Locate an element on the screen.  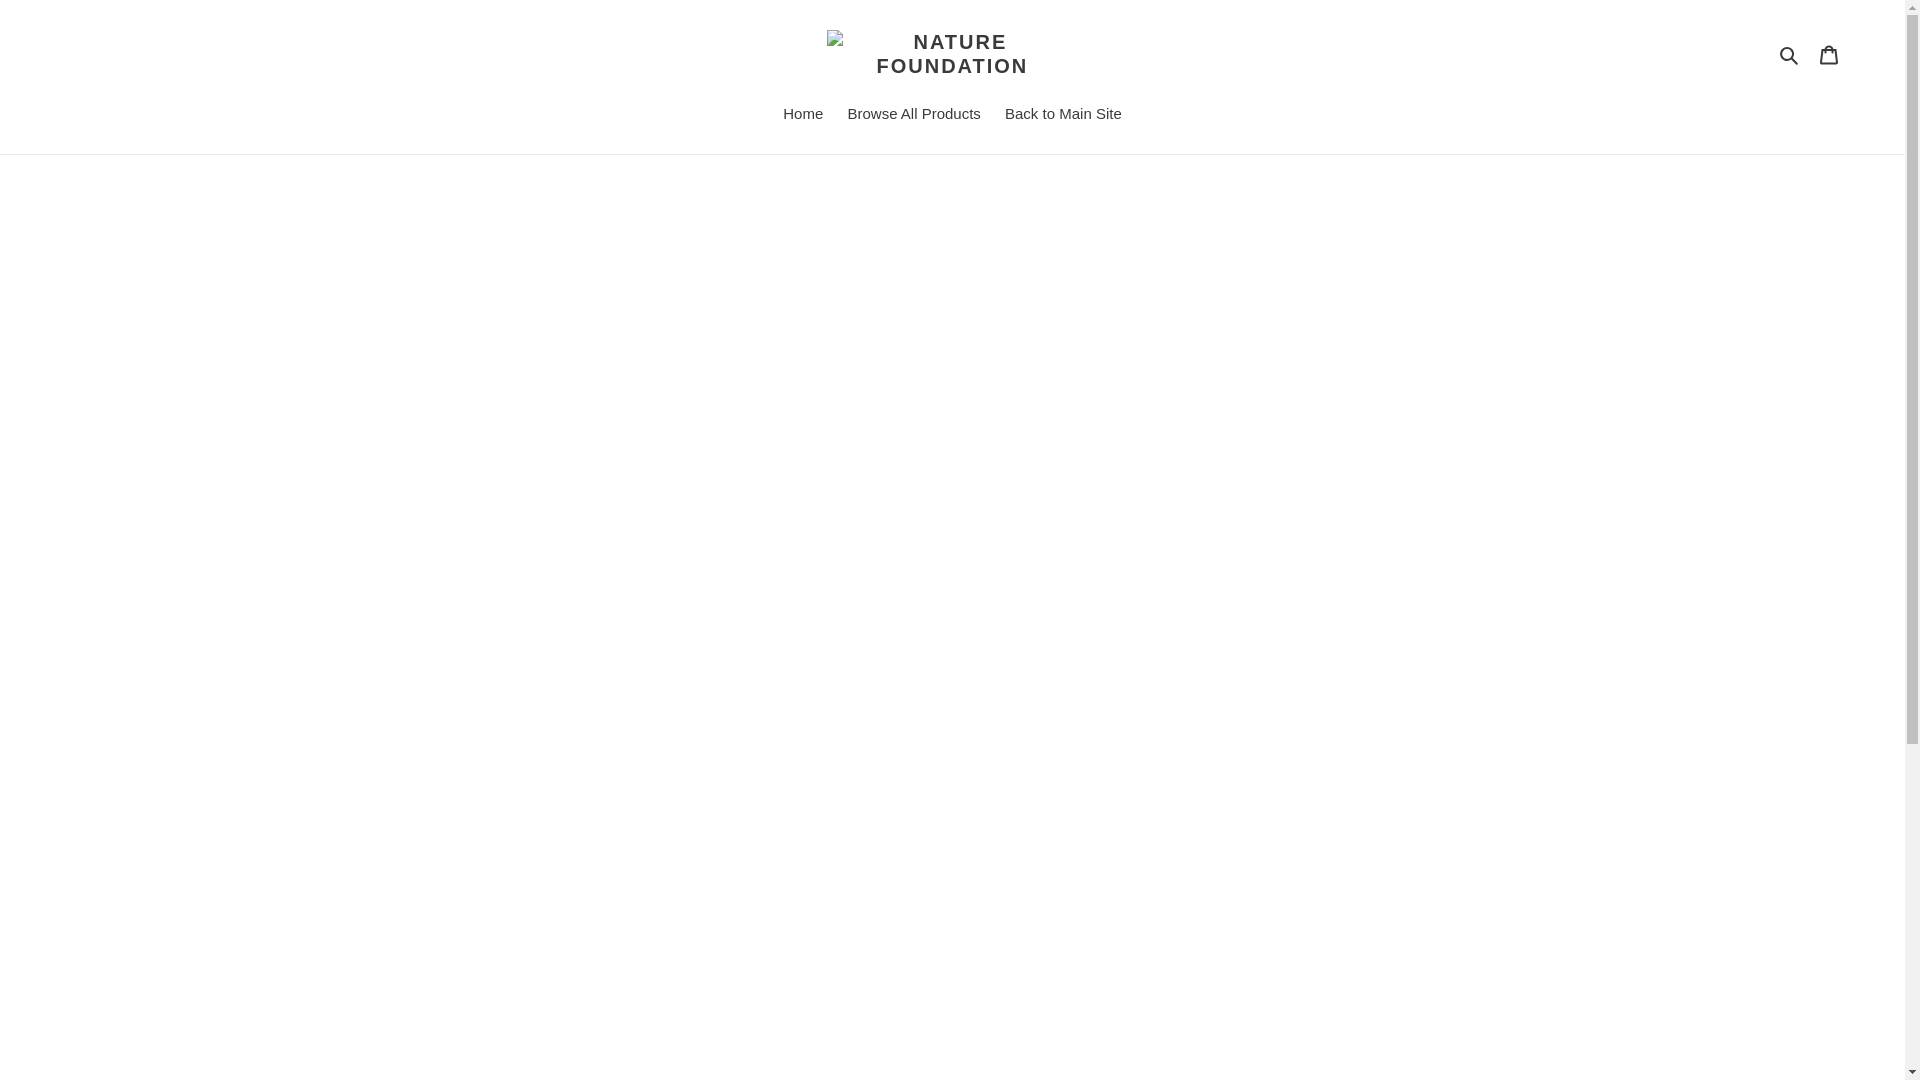
Search is located at coordinates (1790, 54).